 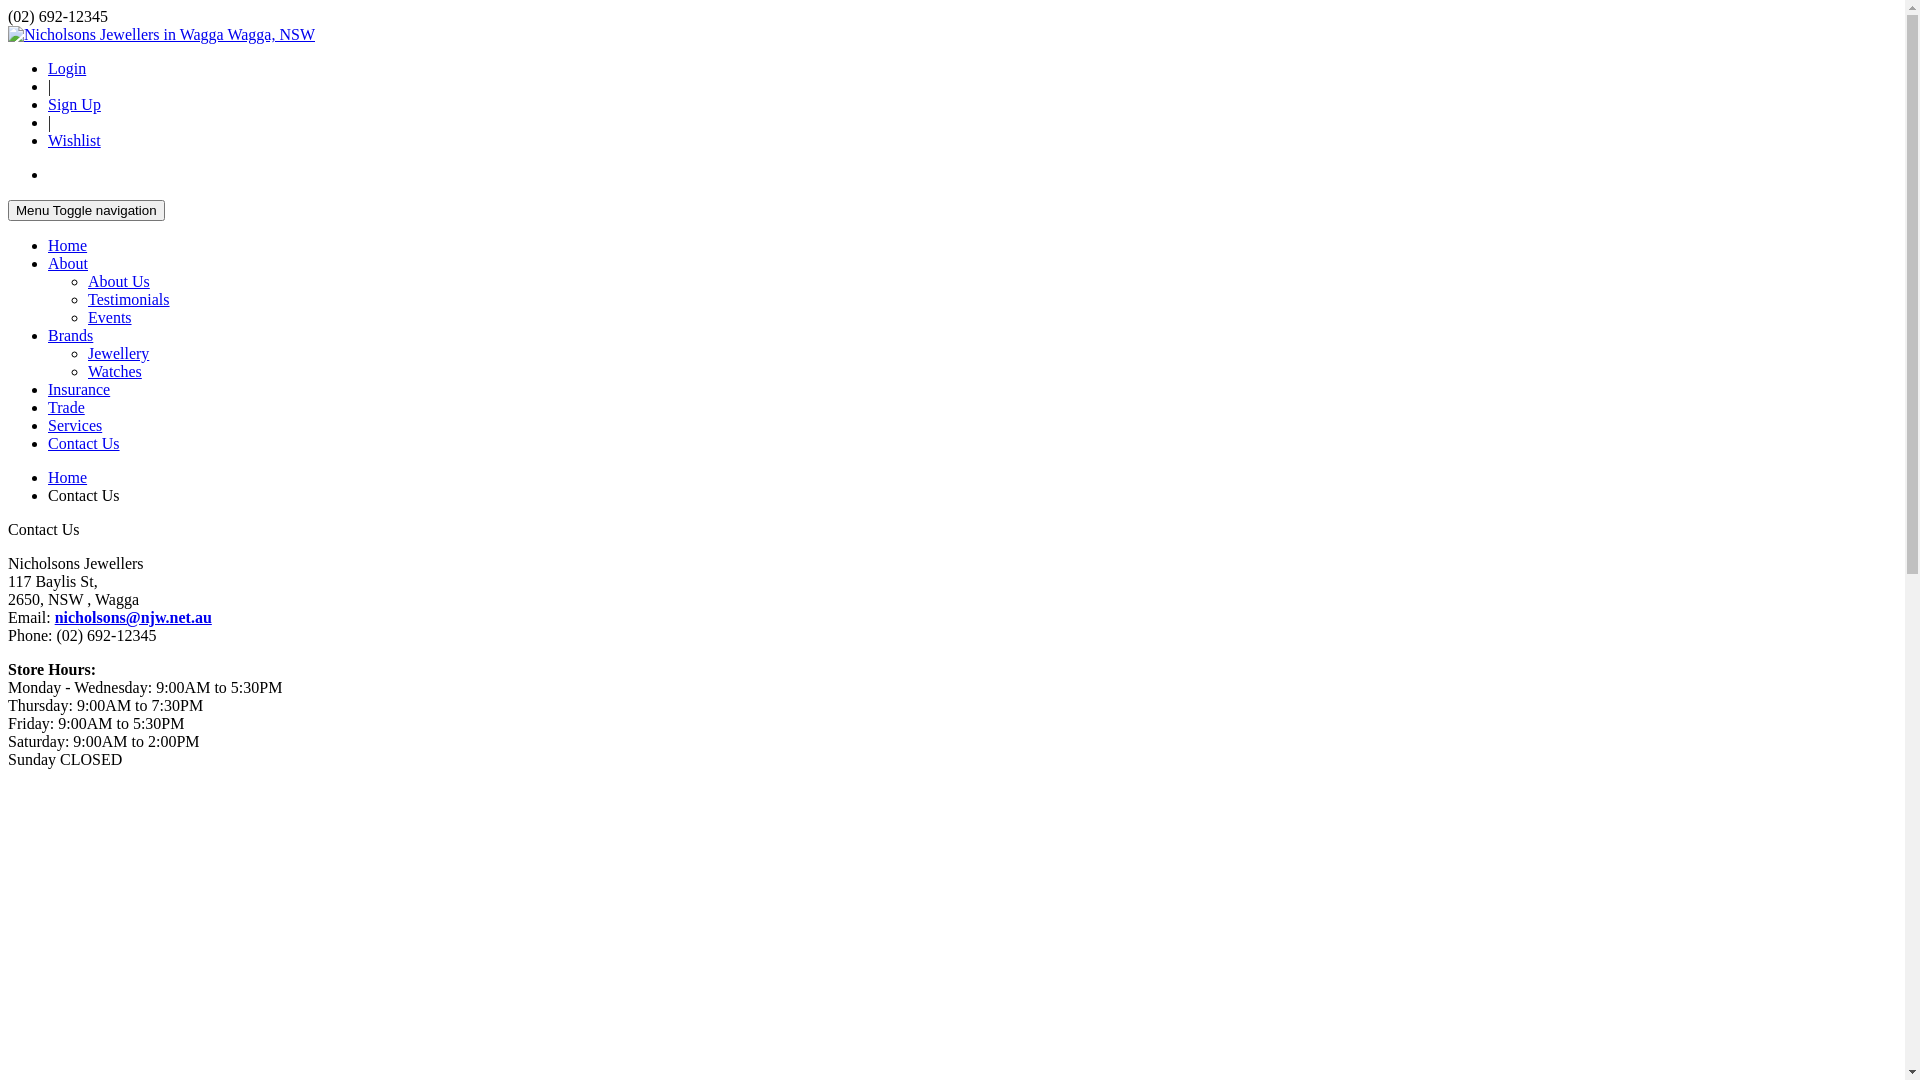 I want to click on Contact Us, so click(x=84, y=444).